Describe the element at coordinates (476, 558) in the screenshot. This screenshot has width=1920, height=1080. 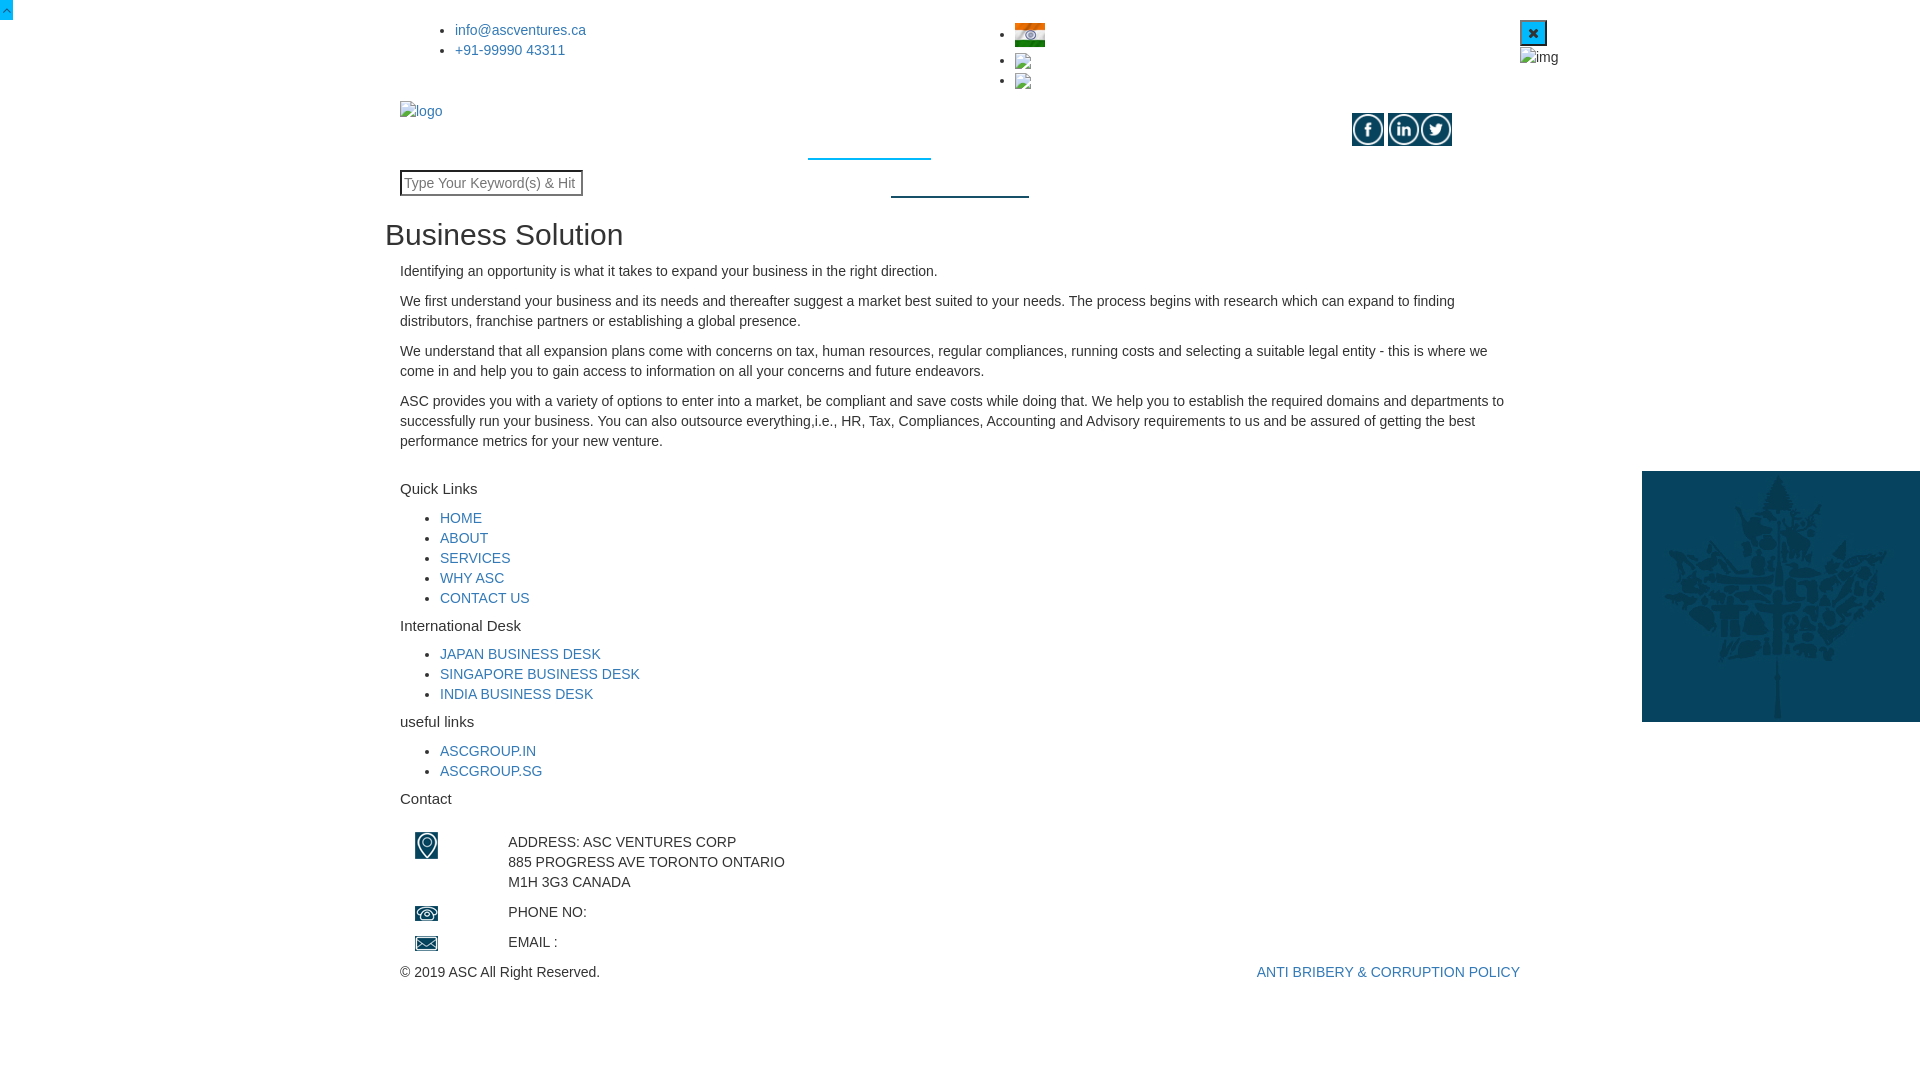
I see `SERVICES` at that location.